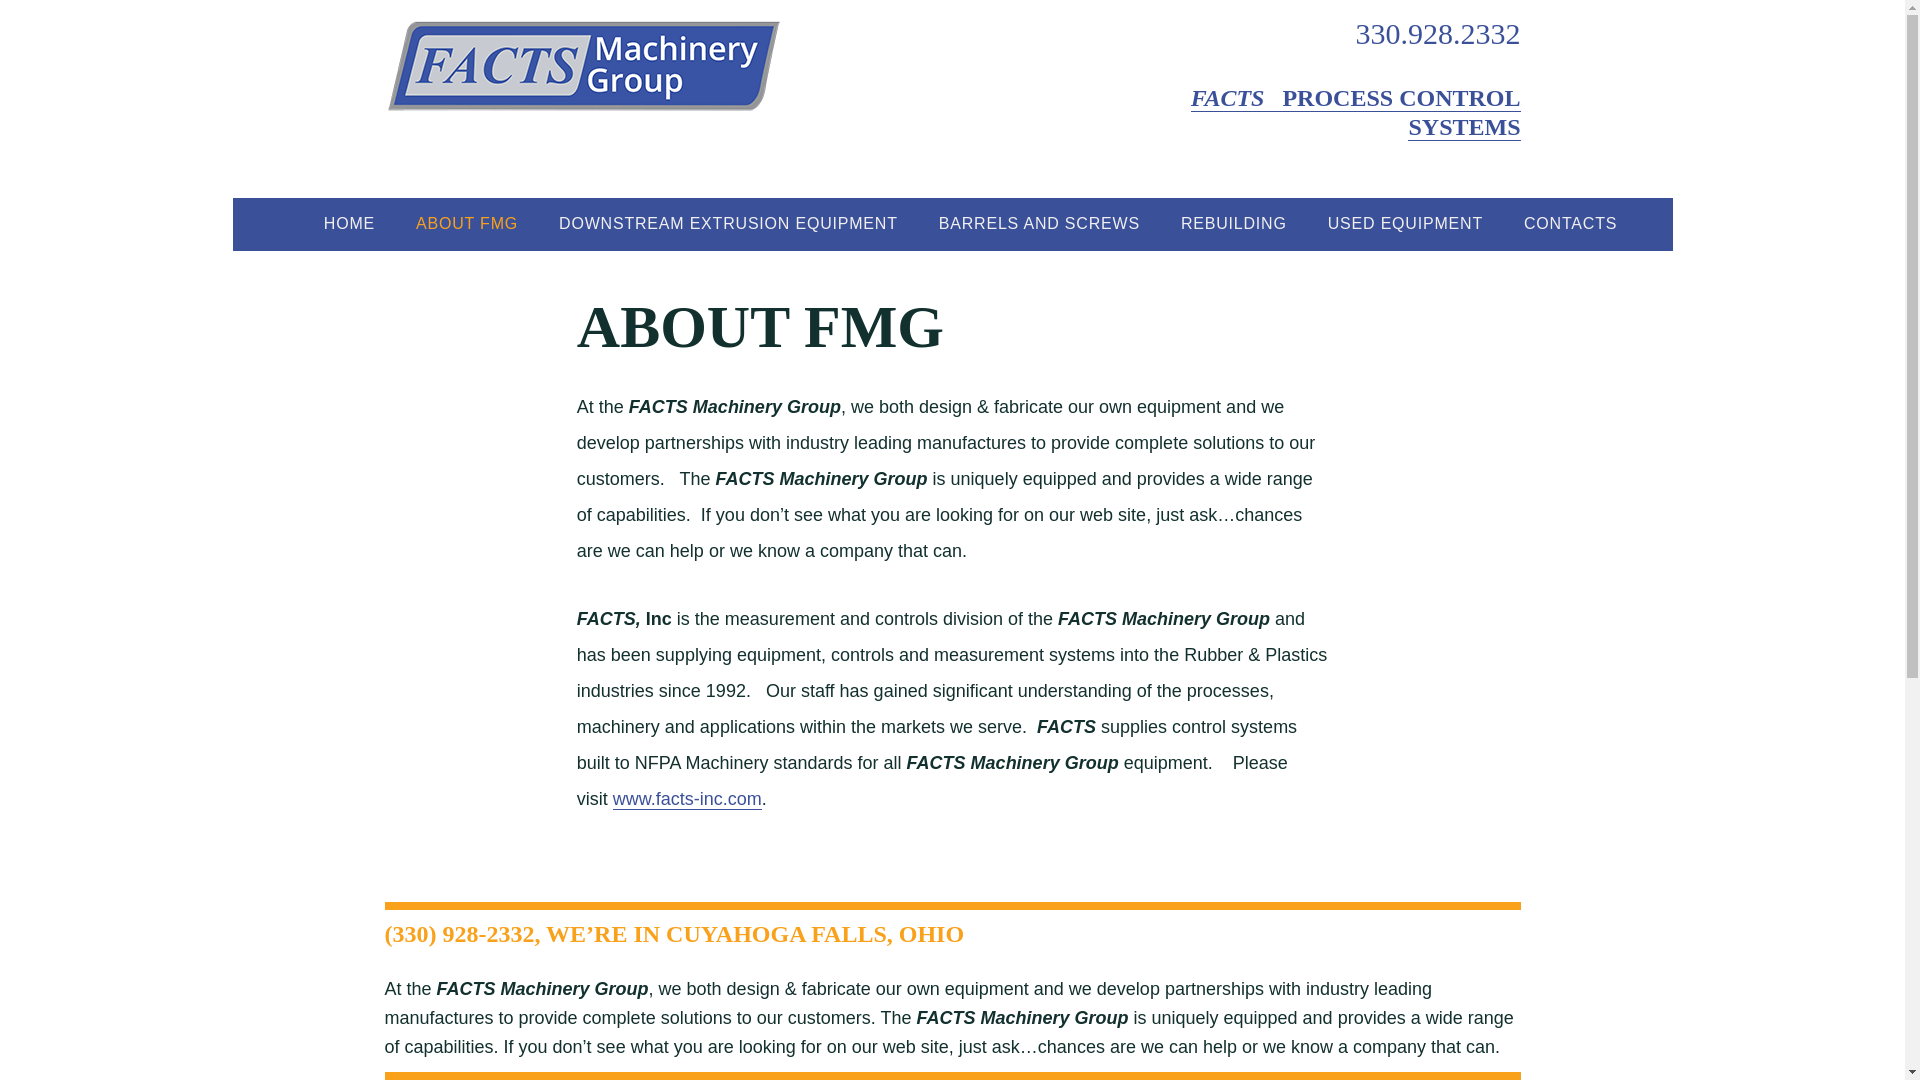 The image size is (1920, 1080). Describe the element at coordinates (728, 223) in the screenshot. I see `DOWNSTREAM EXTRUSION EQUIPMENT` at that location.